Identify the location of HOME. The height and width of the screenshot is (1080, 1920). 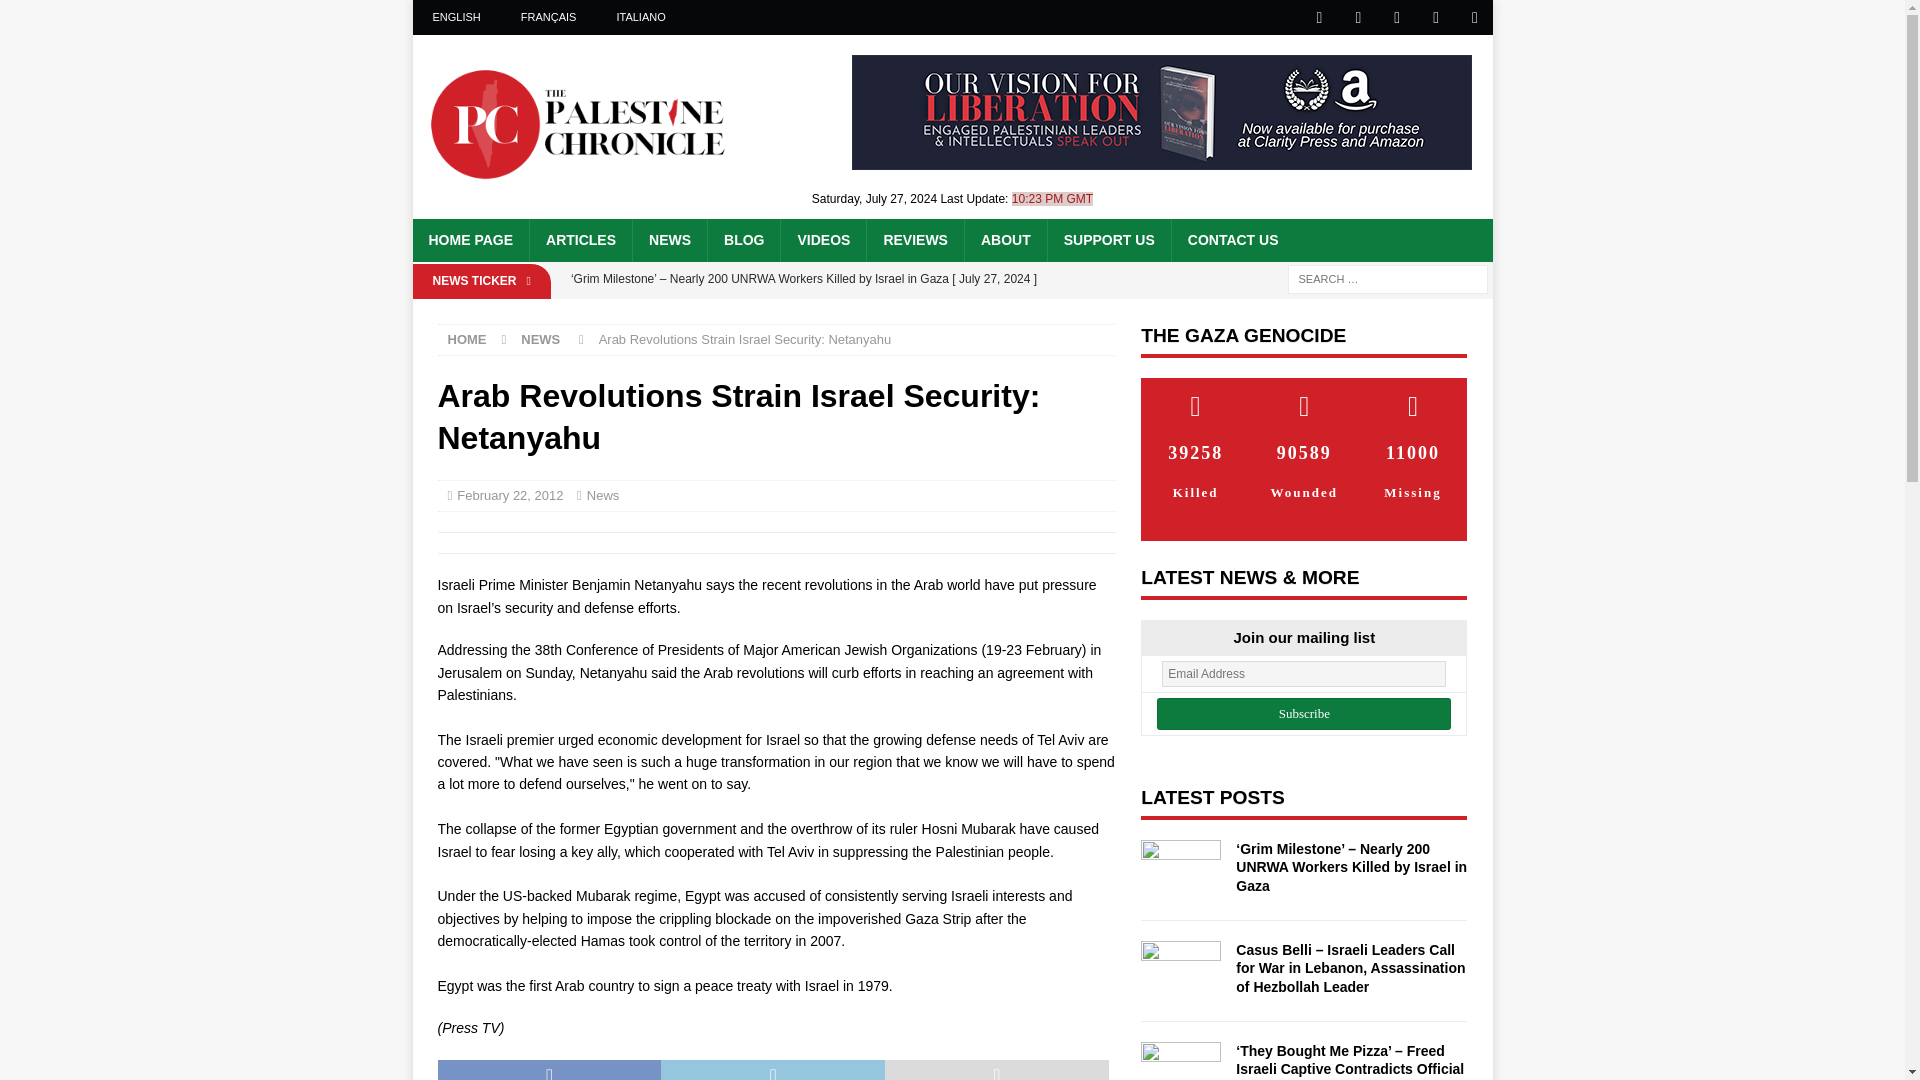
(467, 338).